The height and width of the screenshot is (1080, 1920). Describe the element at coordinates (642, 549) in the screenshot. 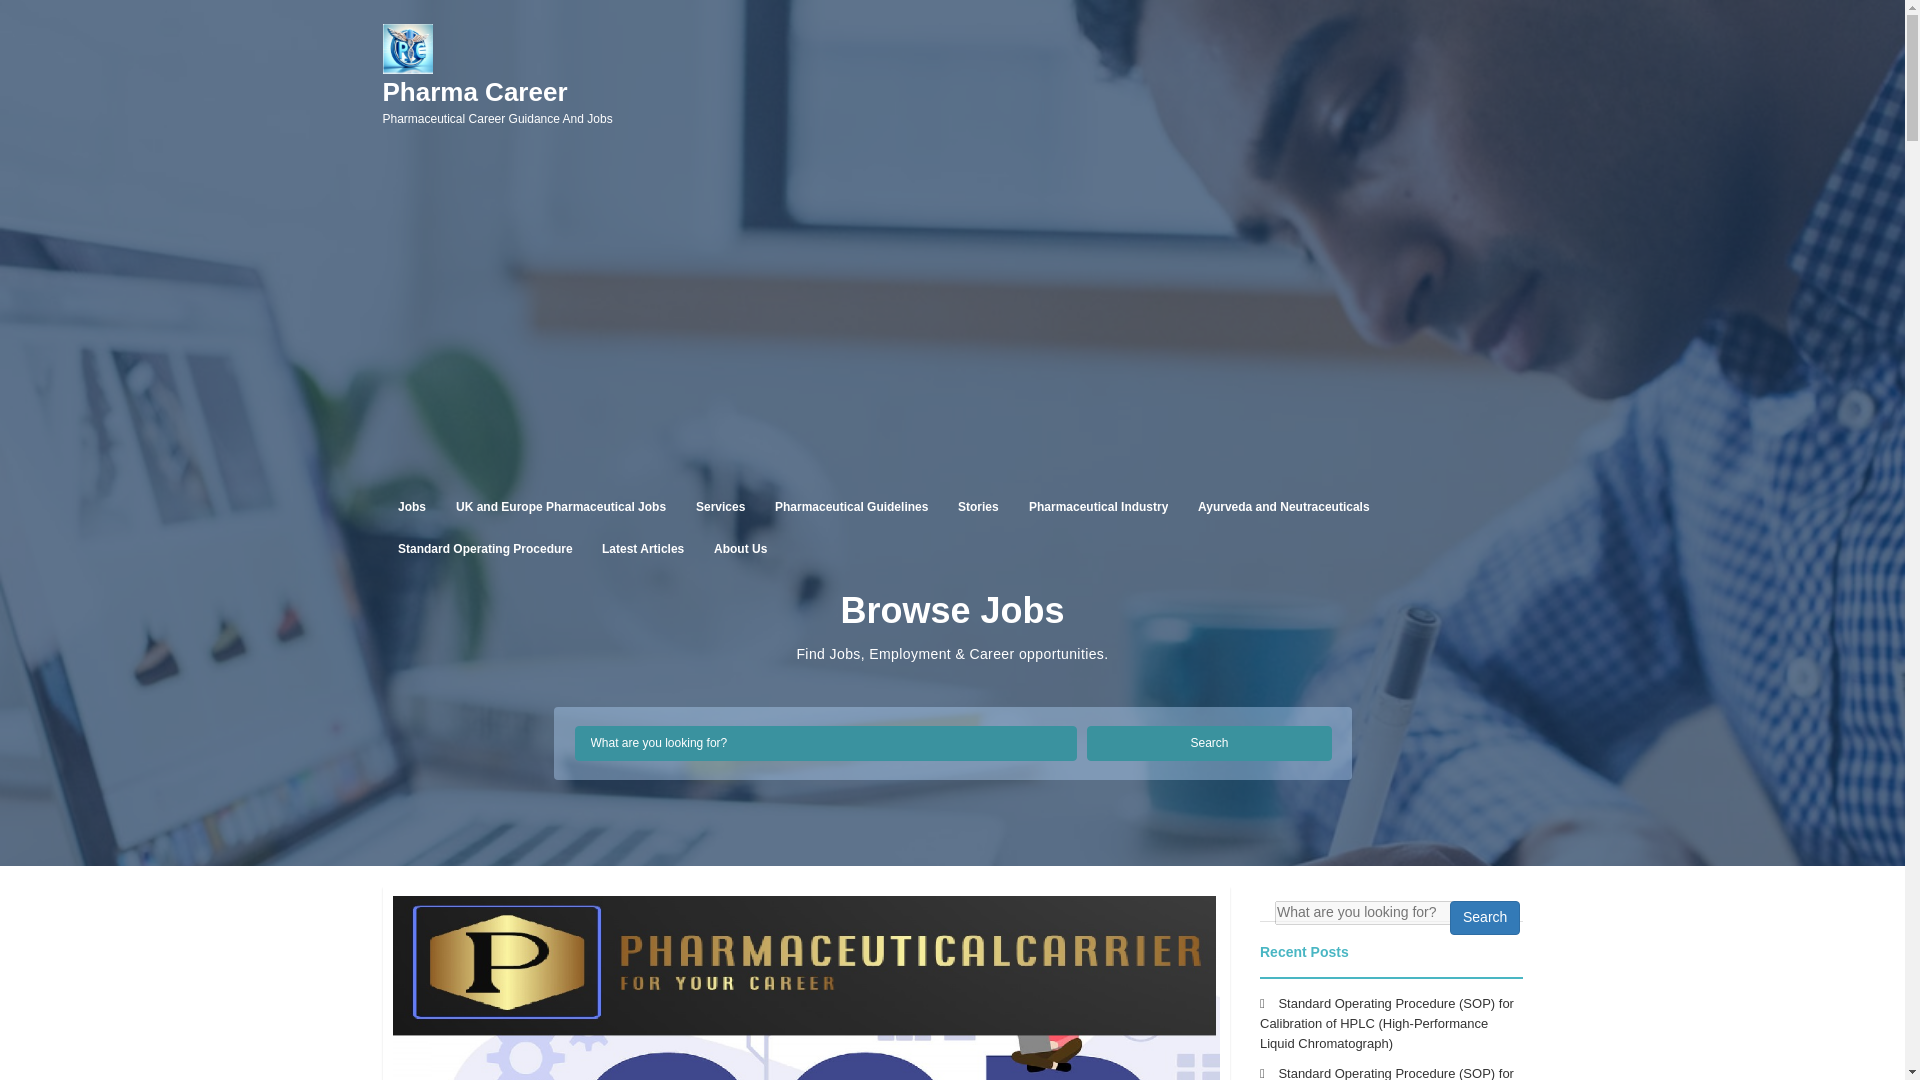

I see `Search` at that location.